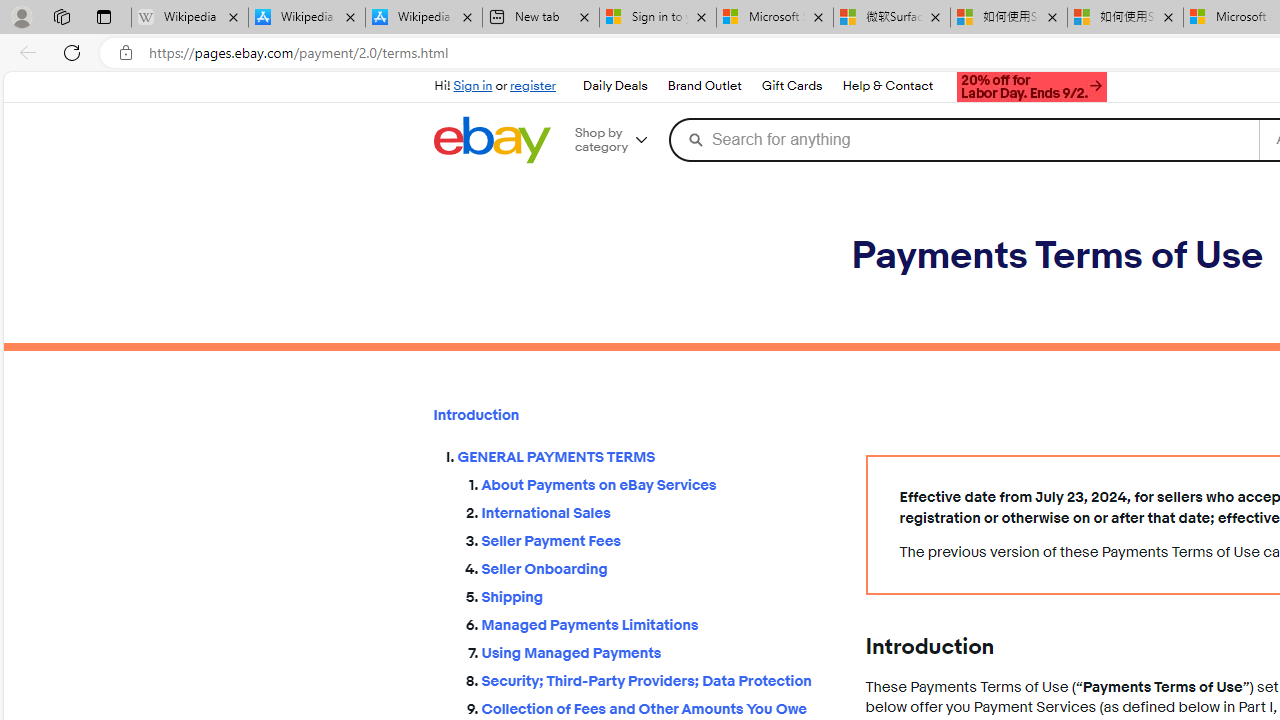 This screenshot has width=1280, height=720. What do you see at coordinates (658, 542) in the screenshot?
I see `Seller Payment Fees` at bounding box center [658, 542].